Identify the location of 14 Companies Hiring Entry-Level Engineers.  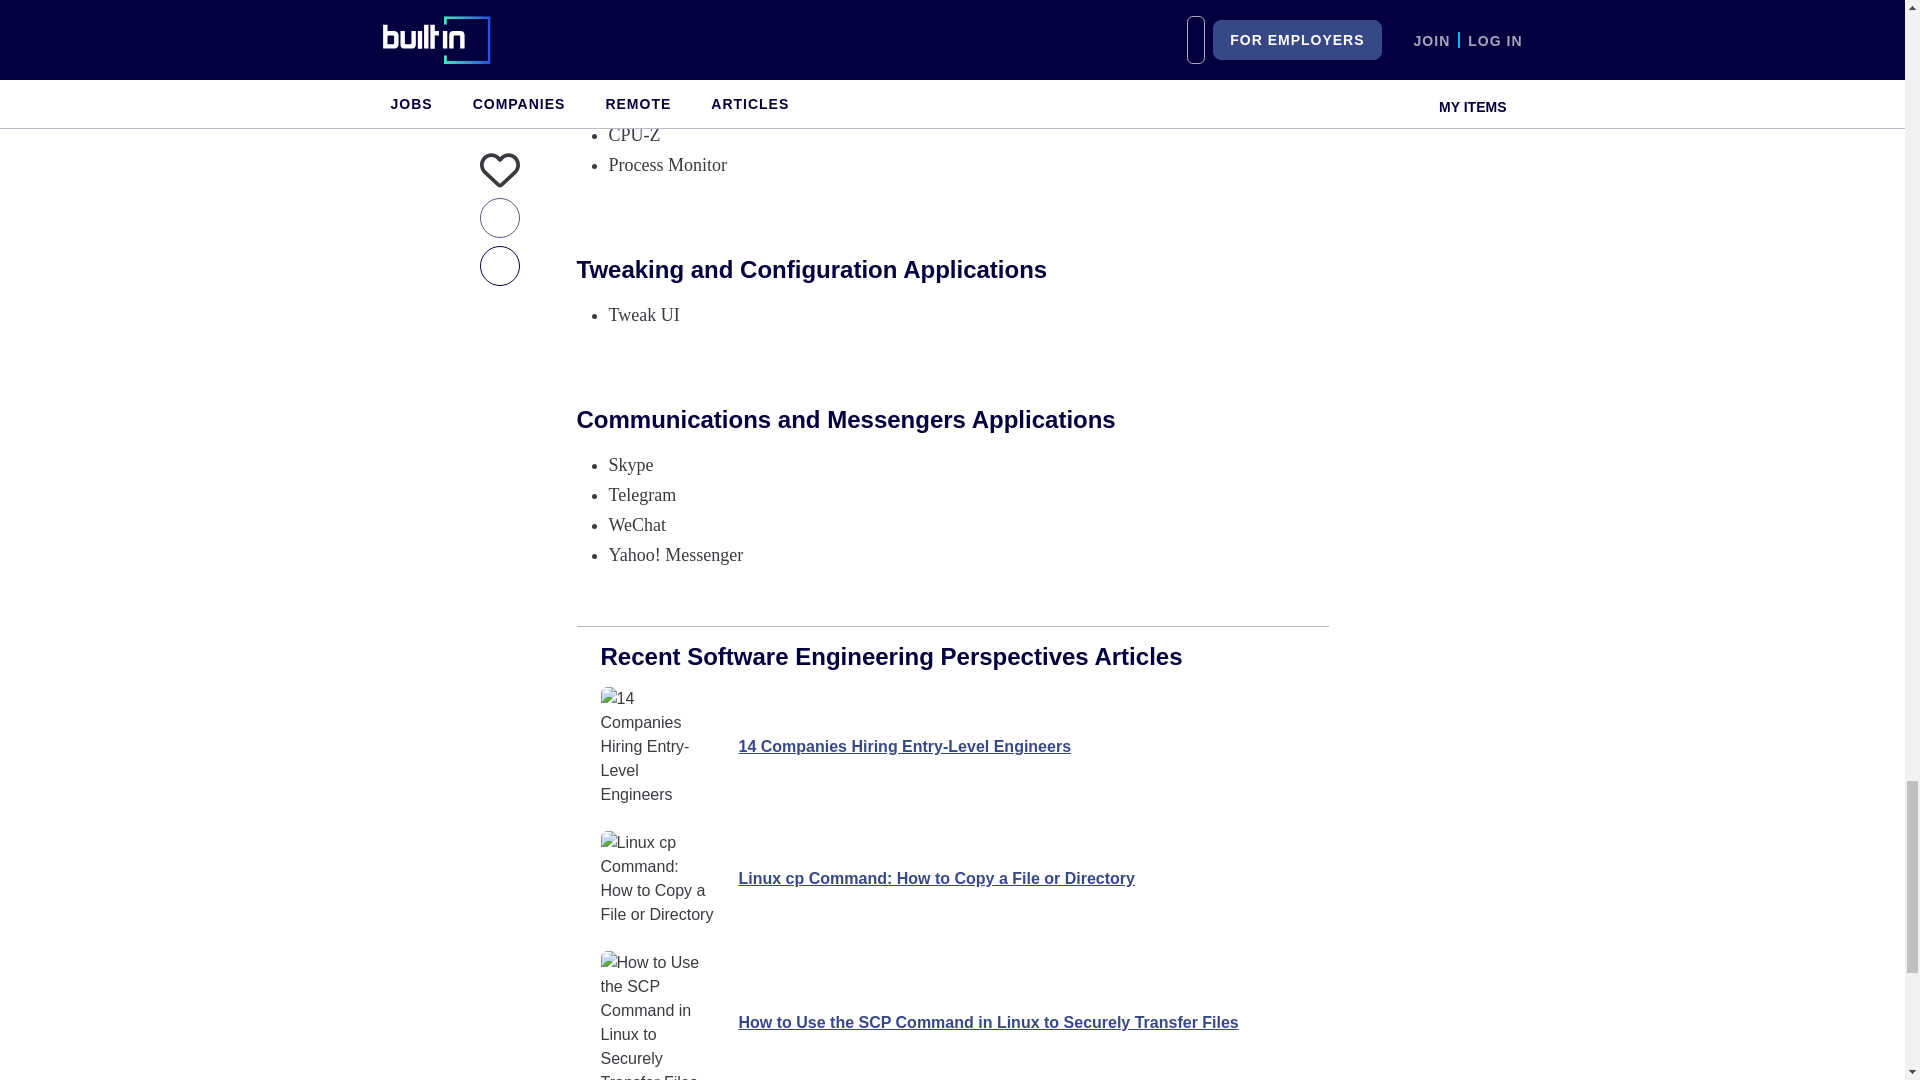
(951, 746).